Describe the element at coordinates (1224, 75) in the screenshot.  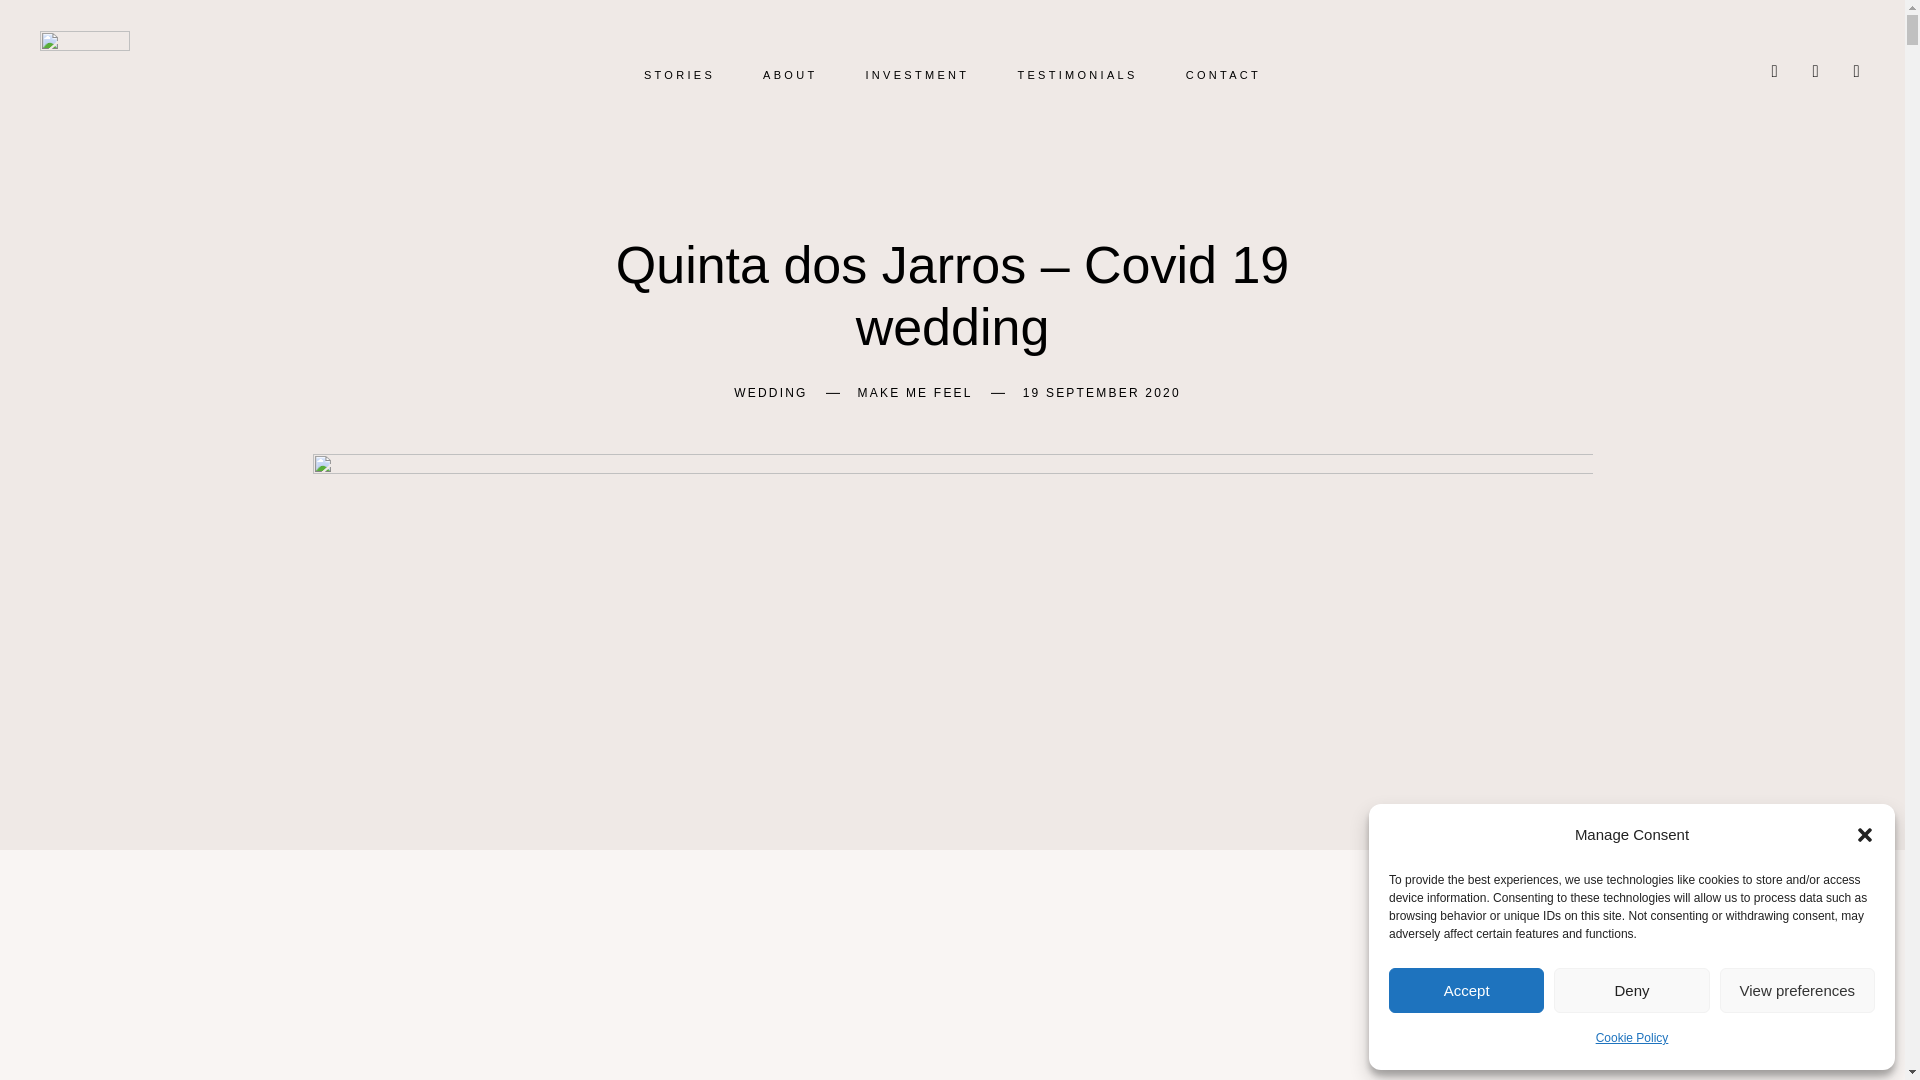
I see `CONTACT` at that location.